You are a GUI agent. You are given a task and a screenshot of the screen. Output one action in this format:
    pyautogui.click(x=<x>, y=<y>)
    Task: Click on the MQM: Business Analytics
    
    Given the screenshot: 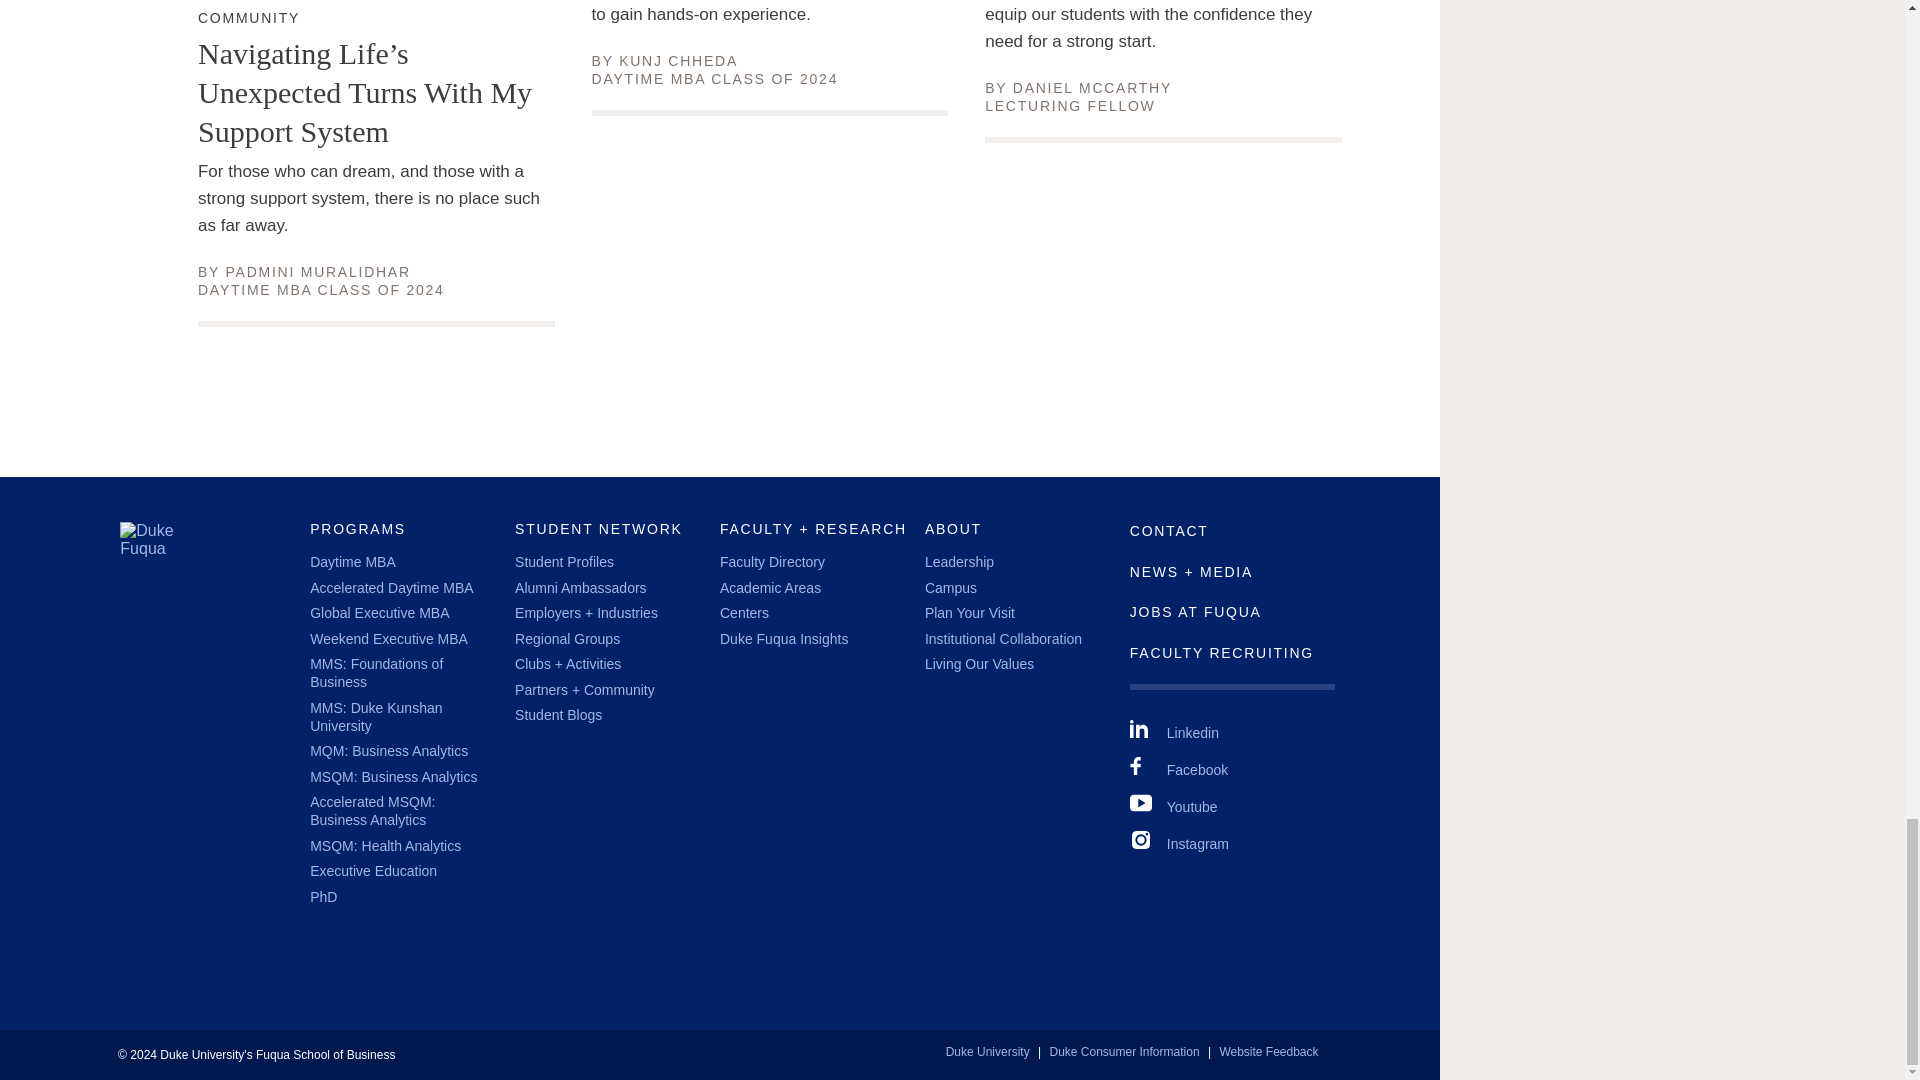 What is the action you would take?
    pyautogui.click(x=392, y=776)
    